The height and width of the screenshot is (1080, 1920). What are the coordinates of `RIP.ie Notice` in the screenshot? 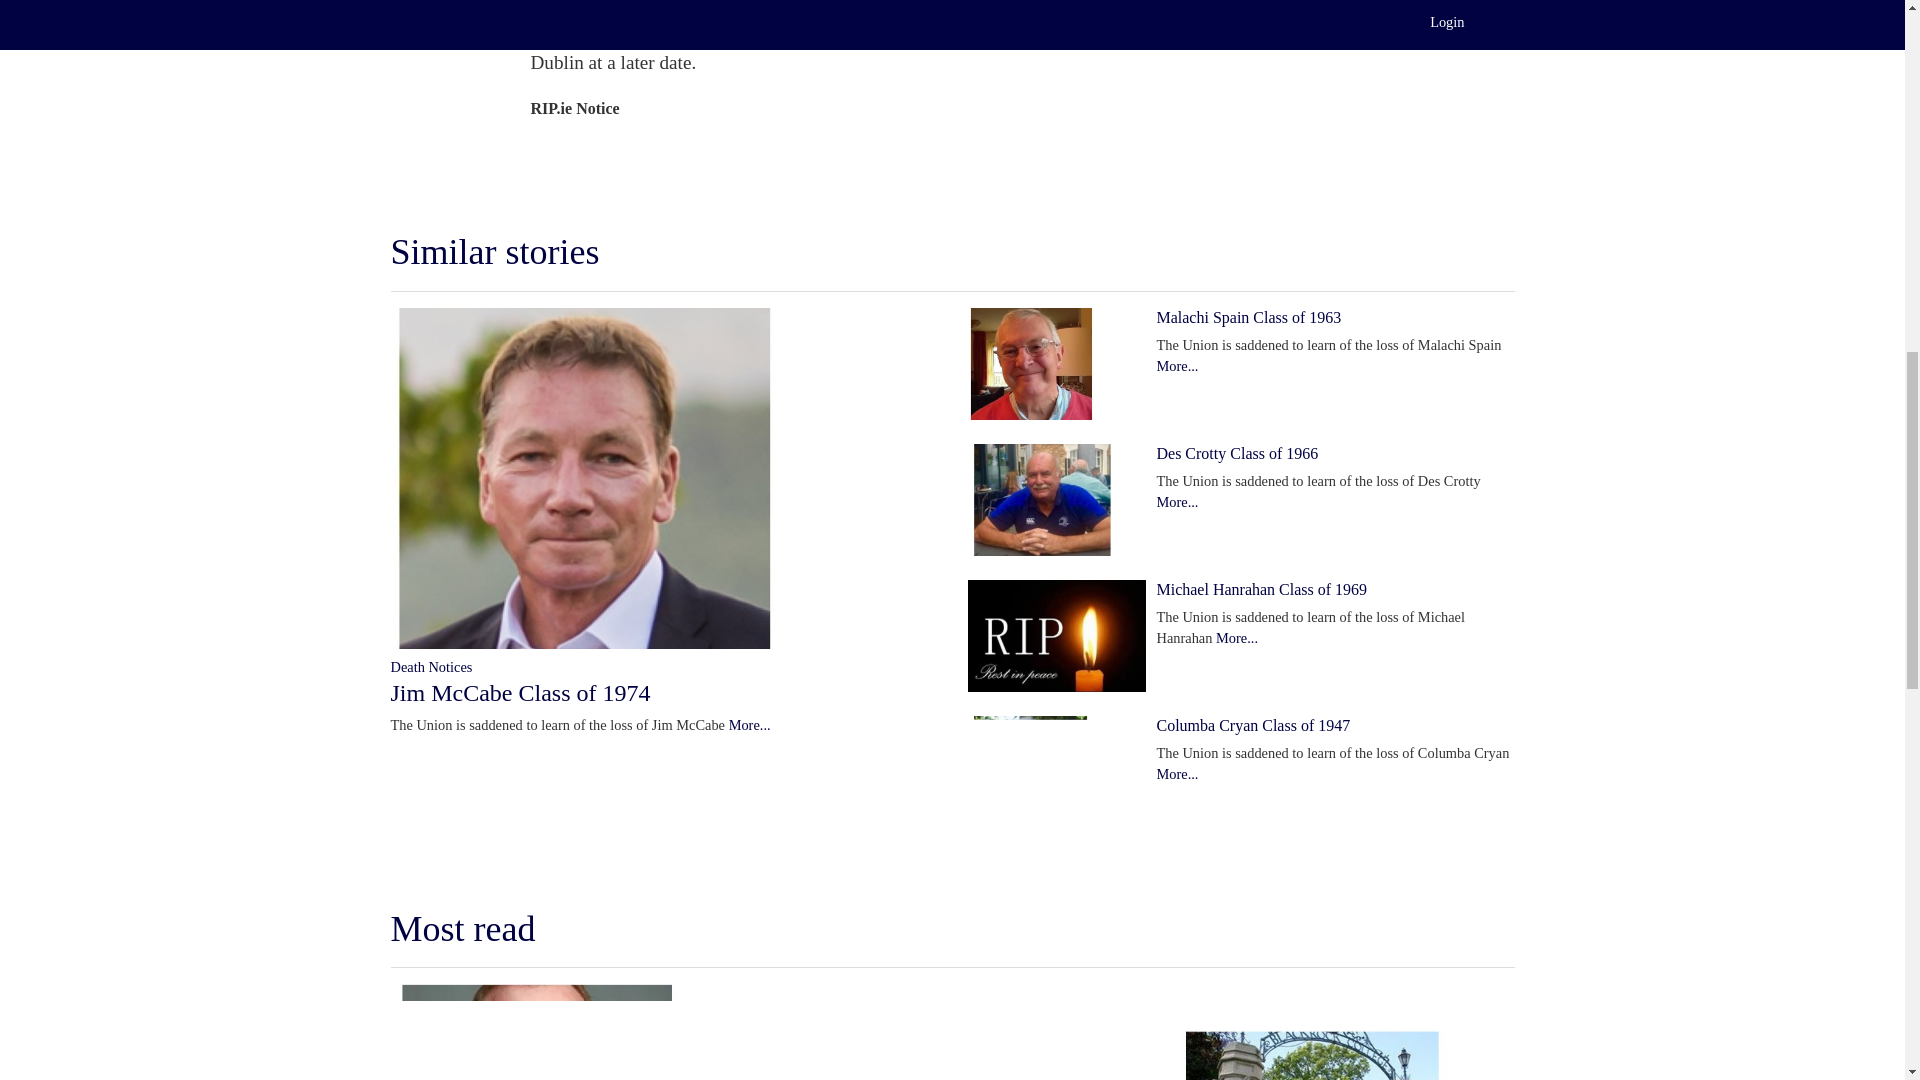 It's located at (574, 108).